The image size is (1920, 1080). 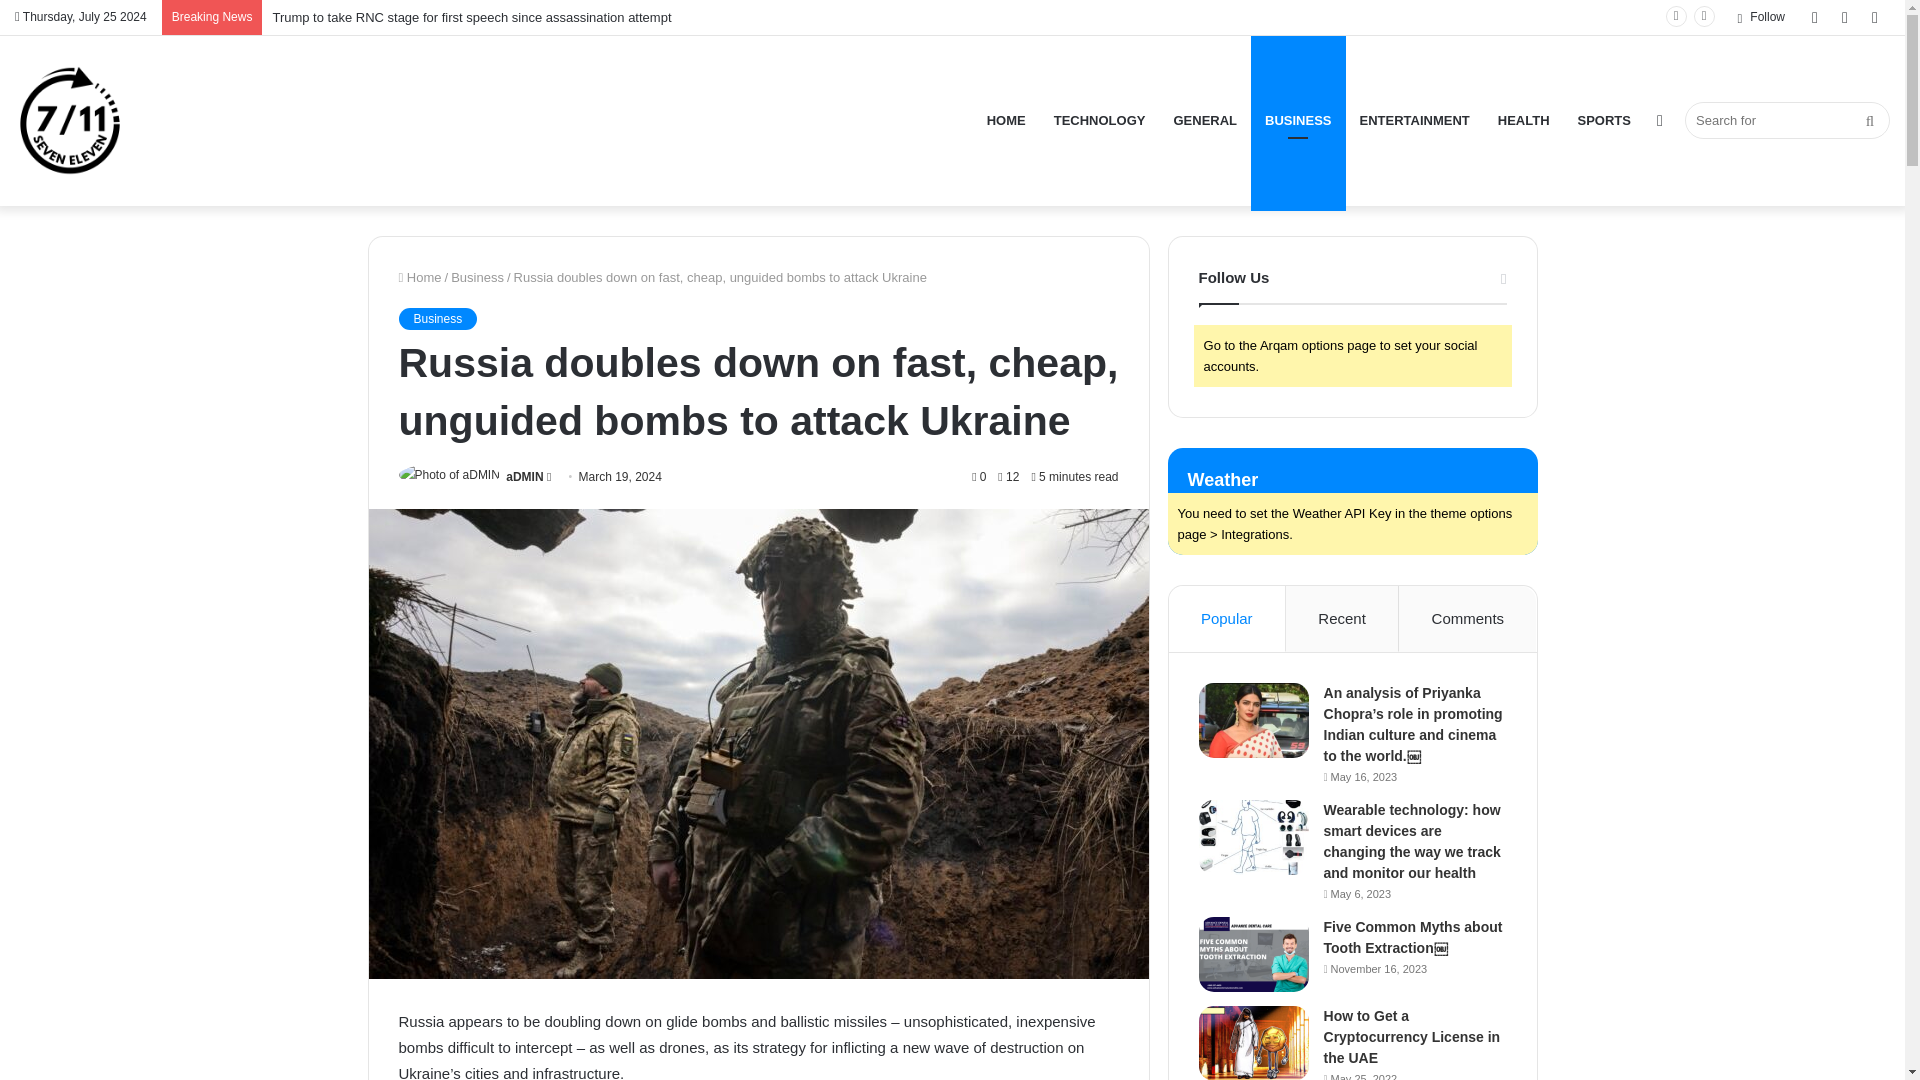 What do you see at coordinates (70, 120) in the screenshot?
I see `Seven Eleven Stores Dubai` at bounding box center [70, 120].